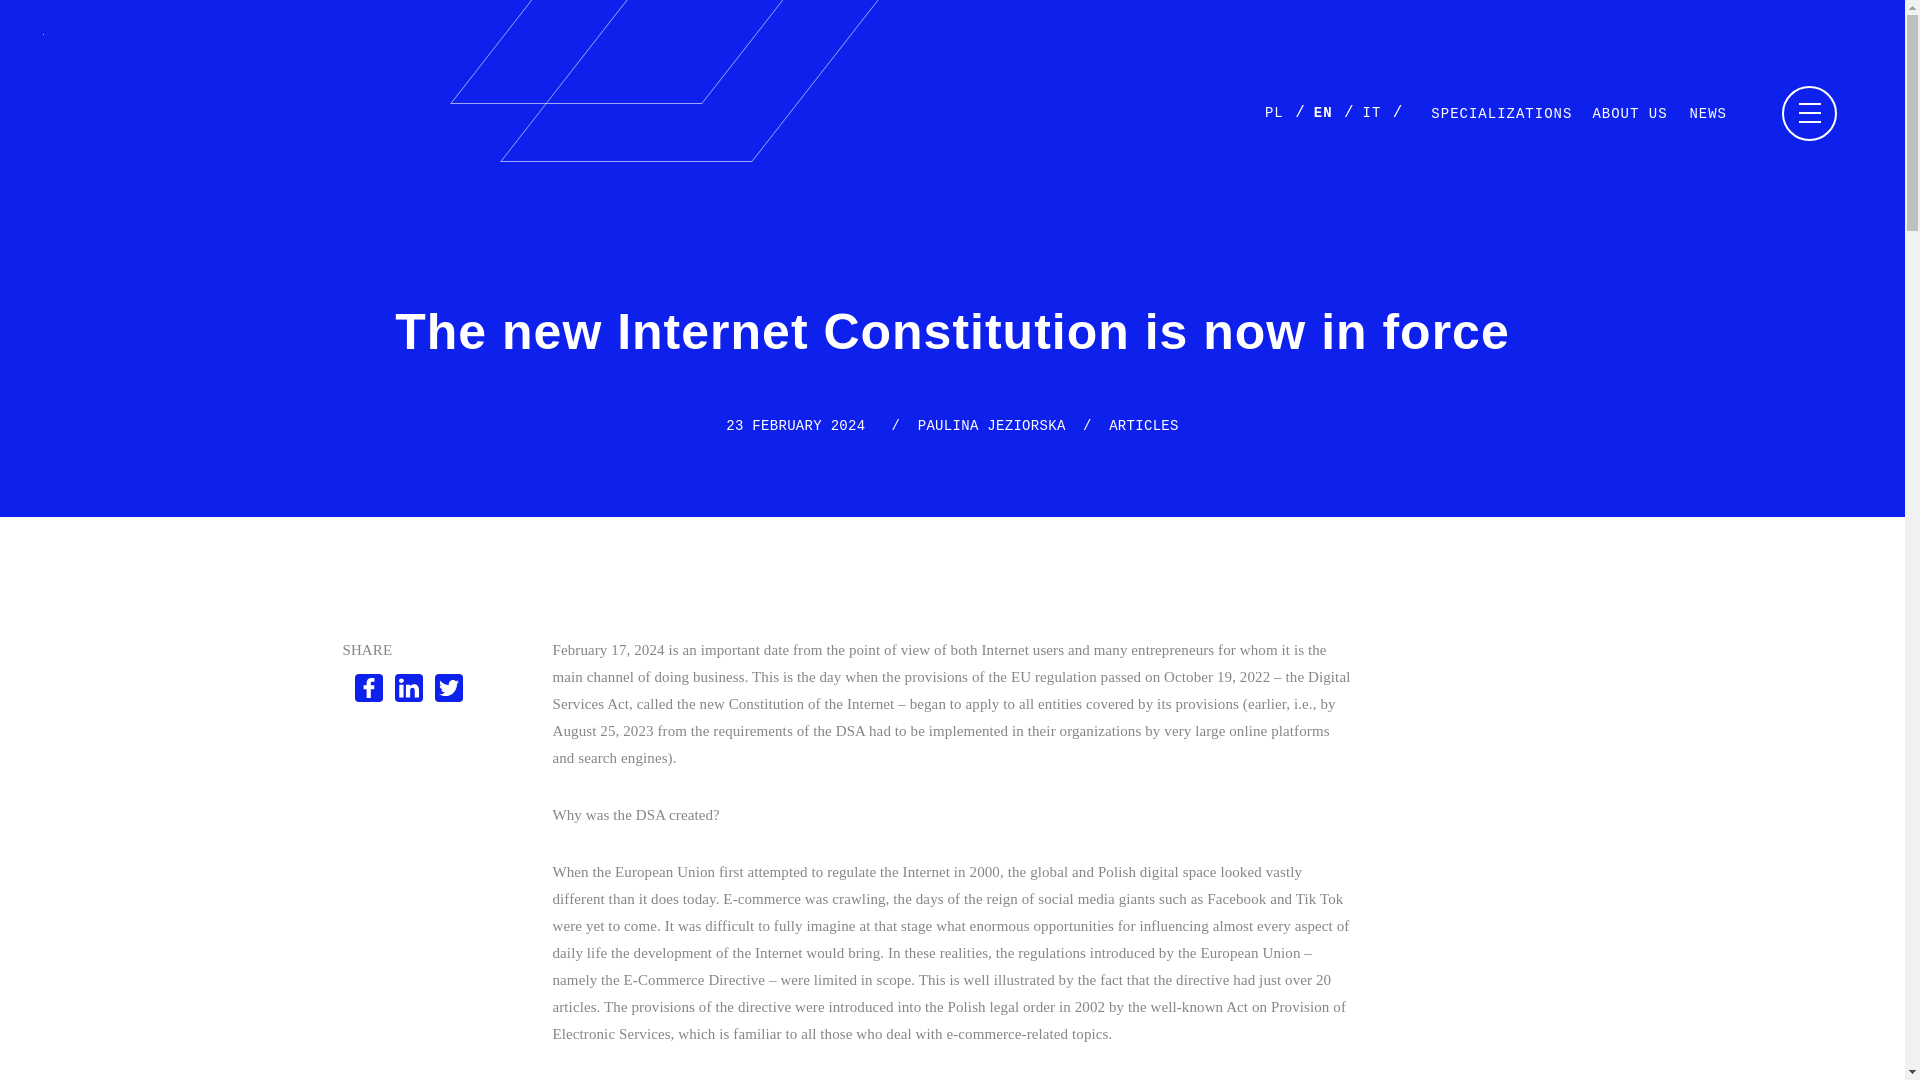  What do you see at coordinates (1634, 114) in the screenshot?
I see `ABOUT US` at bounding box center [1634, 114].